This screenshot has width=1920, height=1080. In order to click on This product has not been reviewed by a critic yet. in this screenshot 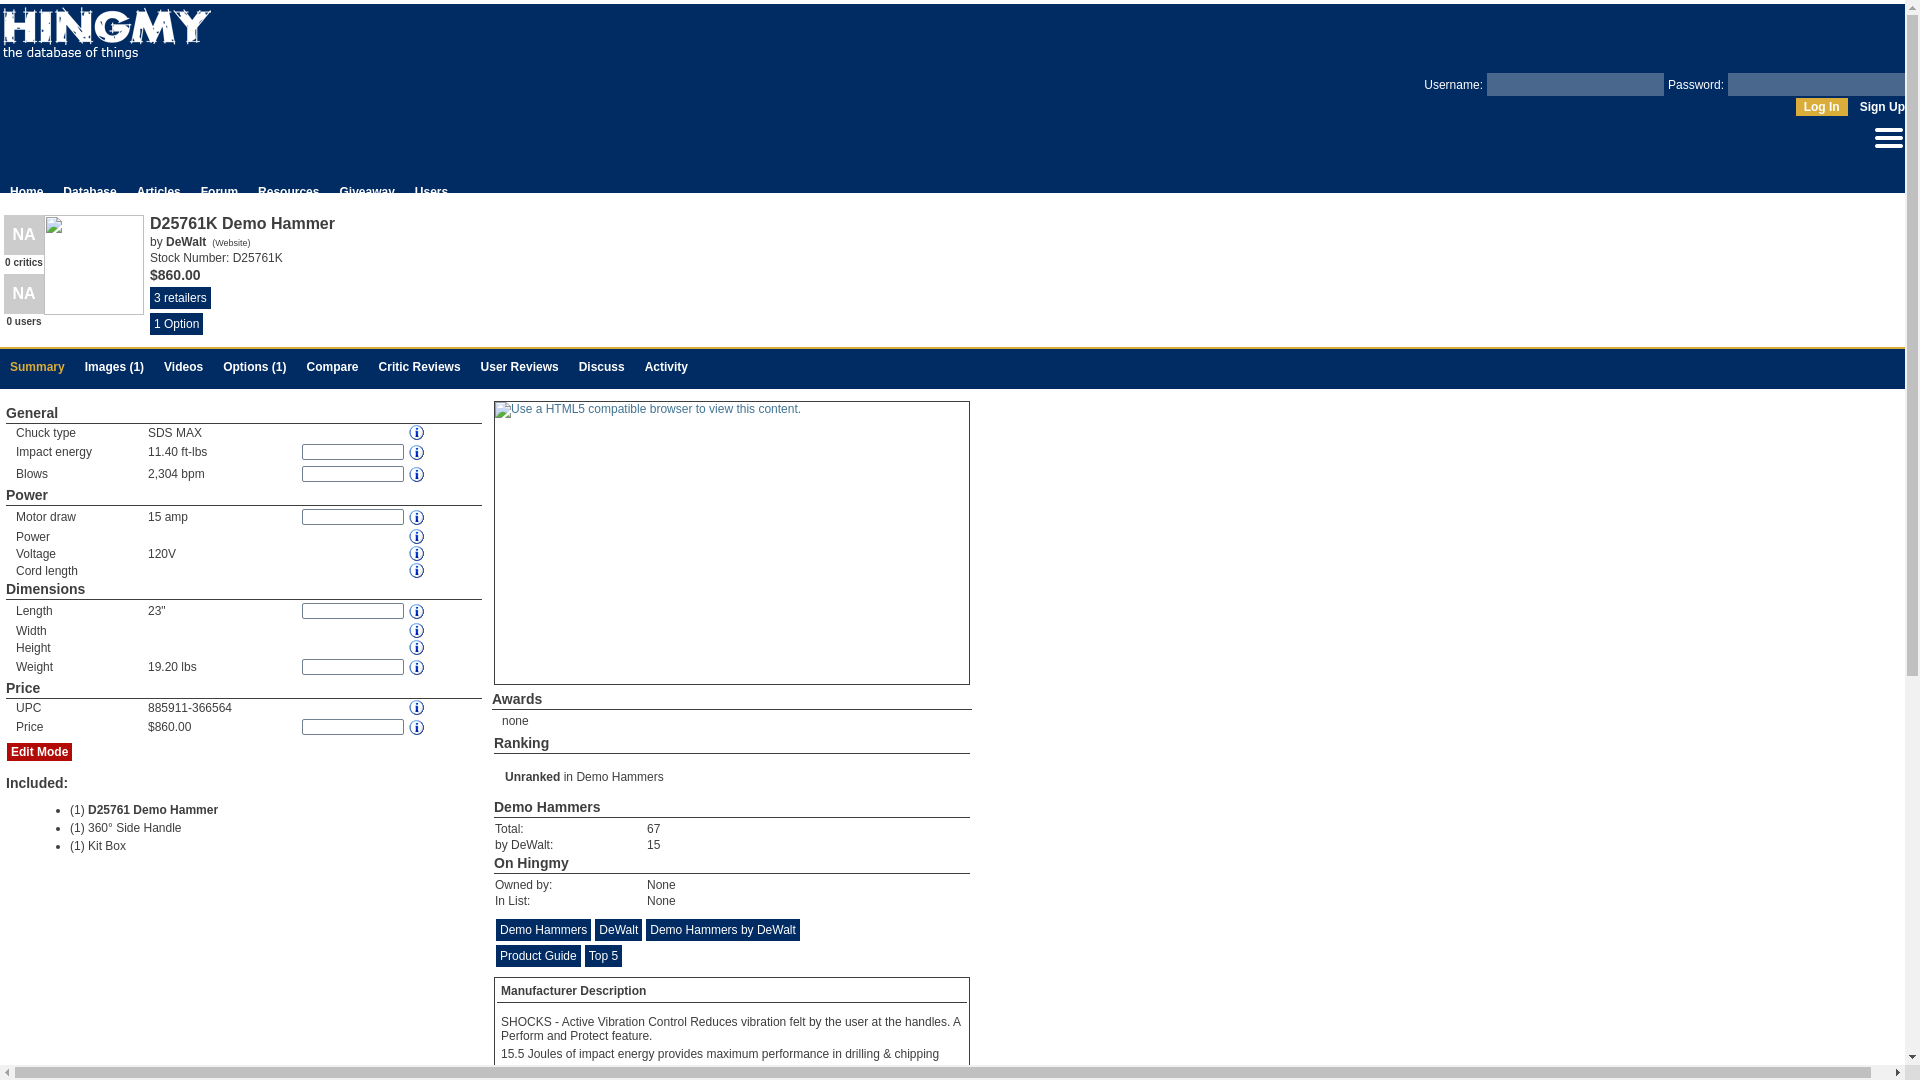, I will do `click(24, 234)`.